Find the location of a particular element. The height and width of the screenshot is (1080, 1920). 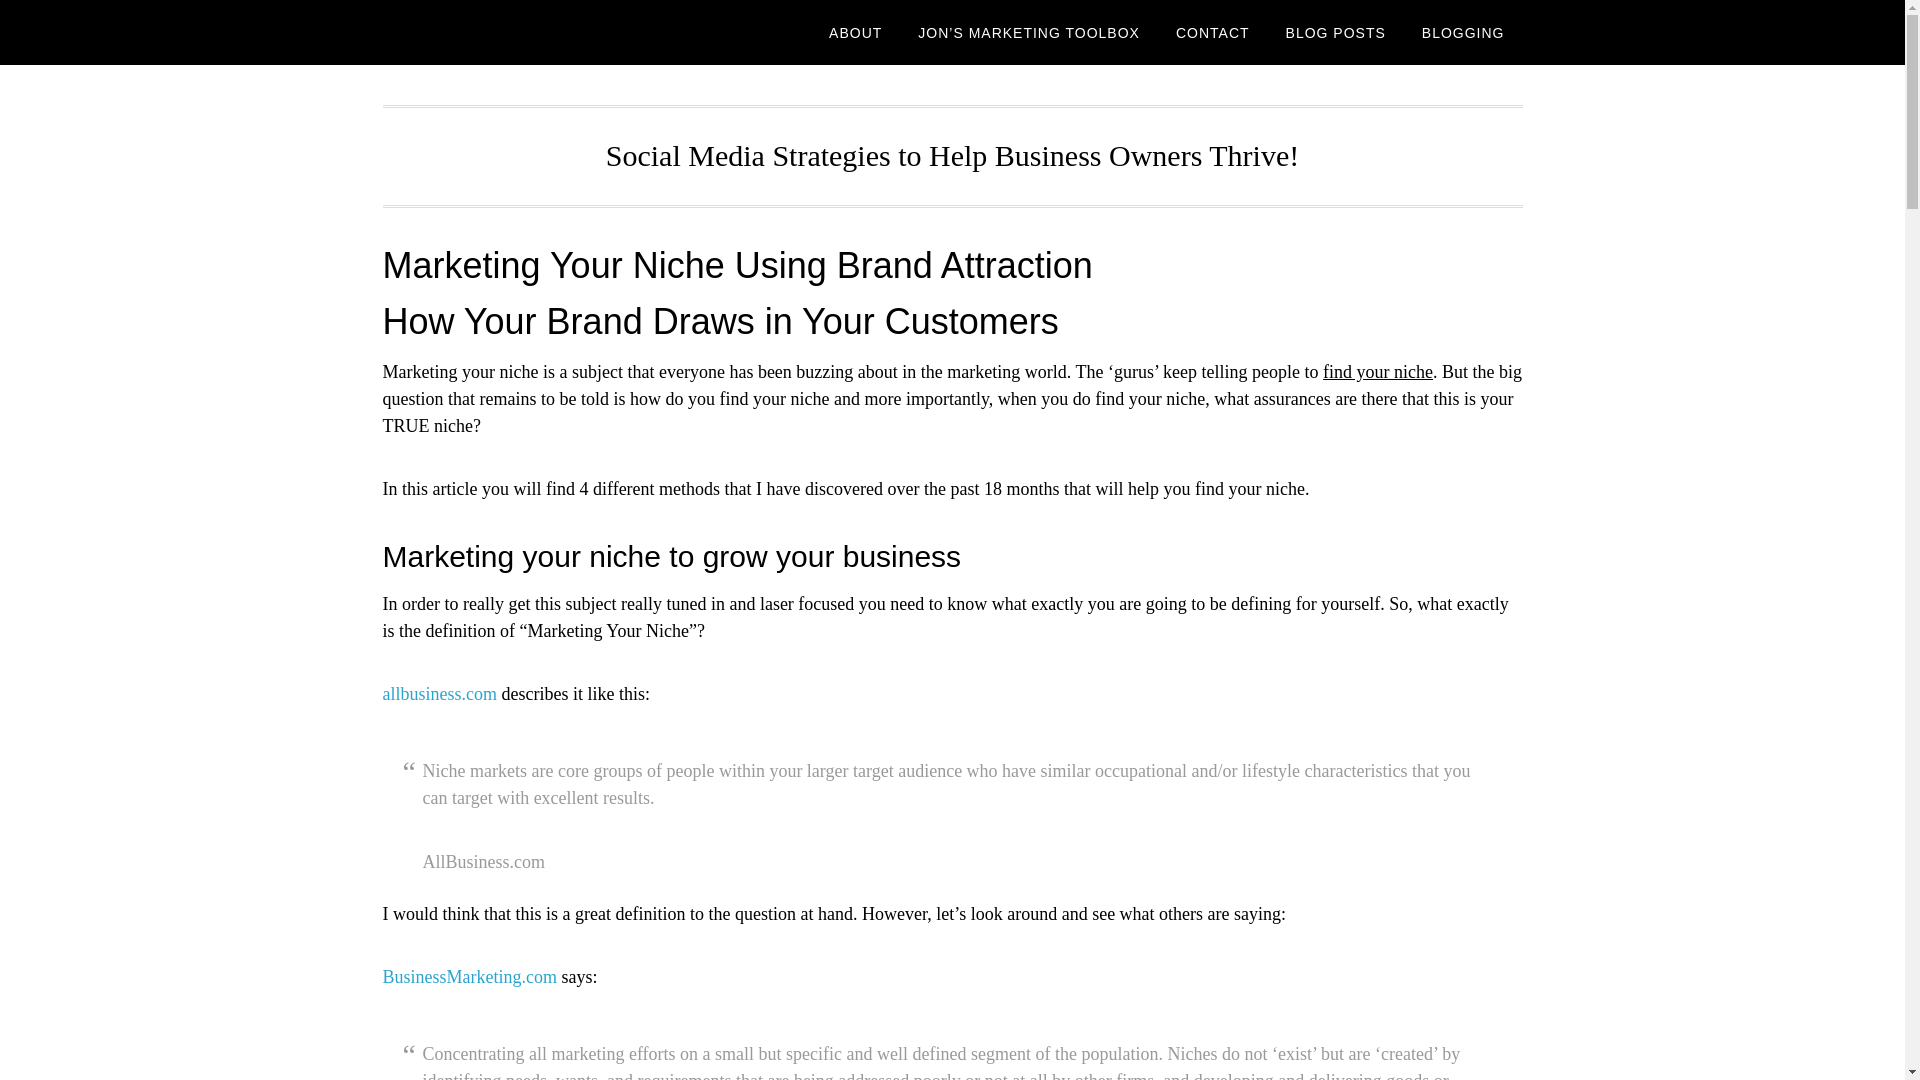

ABOUT is located at coordinates (855, 32).